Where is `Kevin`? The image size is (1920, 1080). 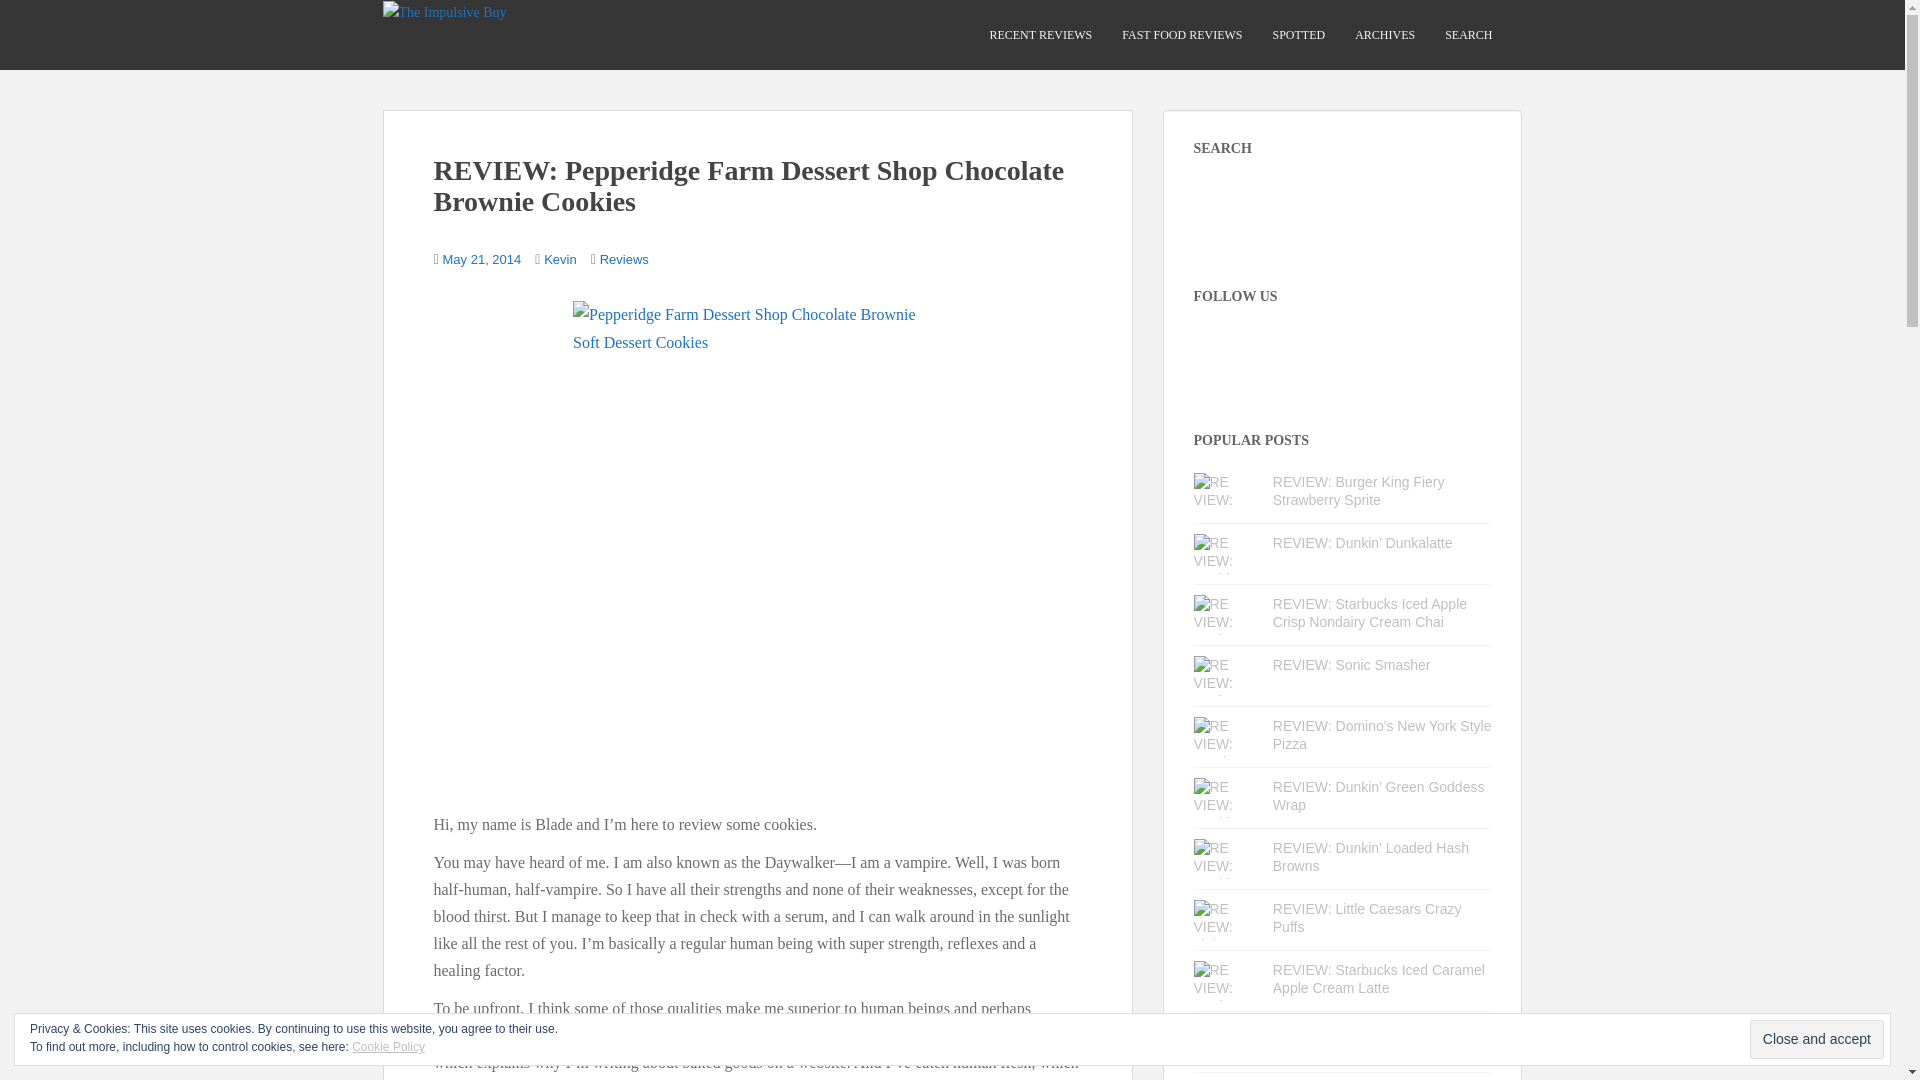
Kevin is located at coordinates (560, 258).